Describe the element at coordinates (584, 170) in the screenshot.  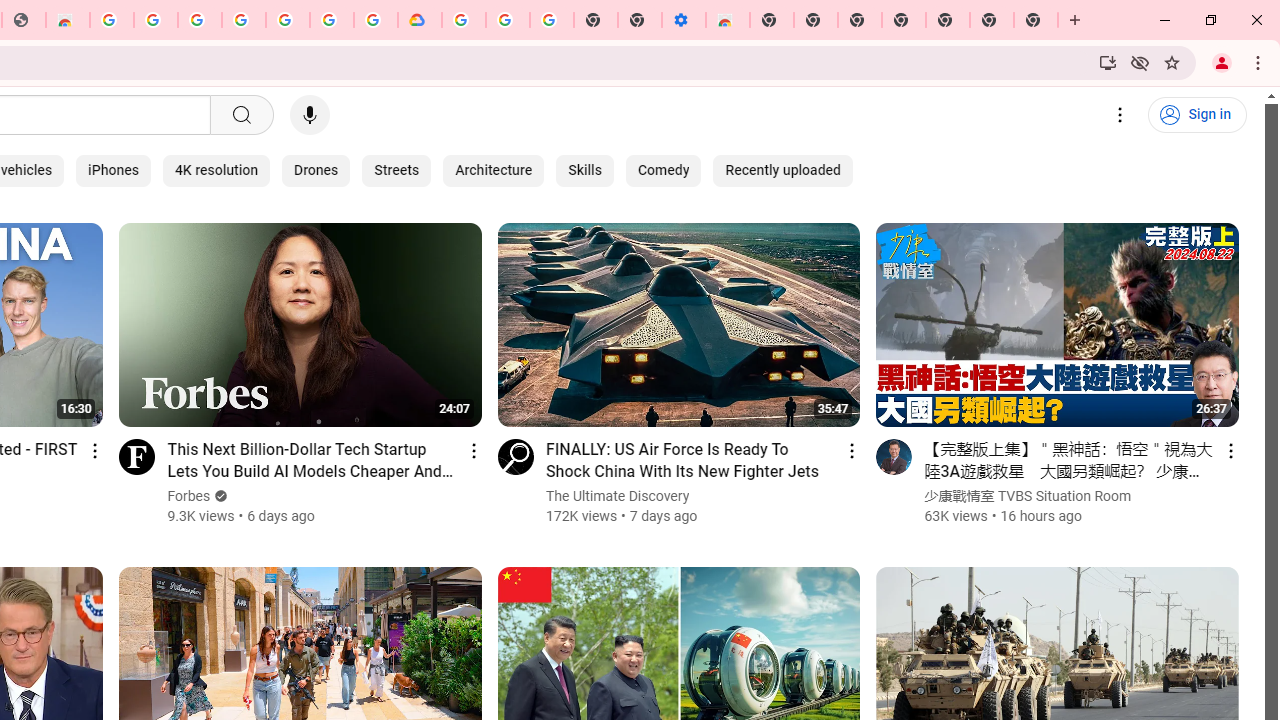
I see `Skills` at that location.